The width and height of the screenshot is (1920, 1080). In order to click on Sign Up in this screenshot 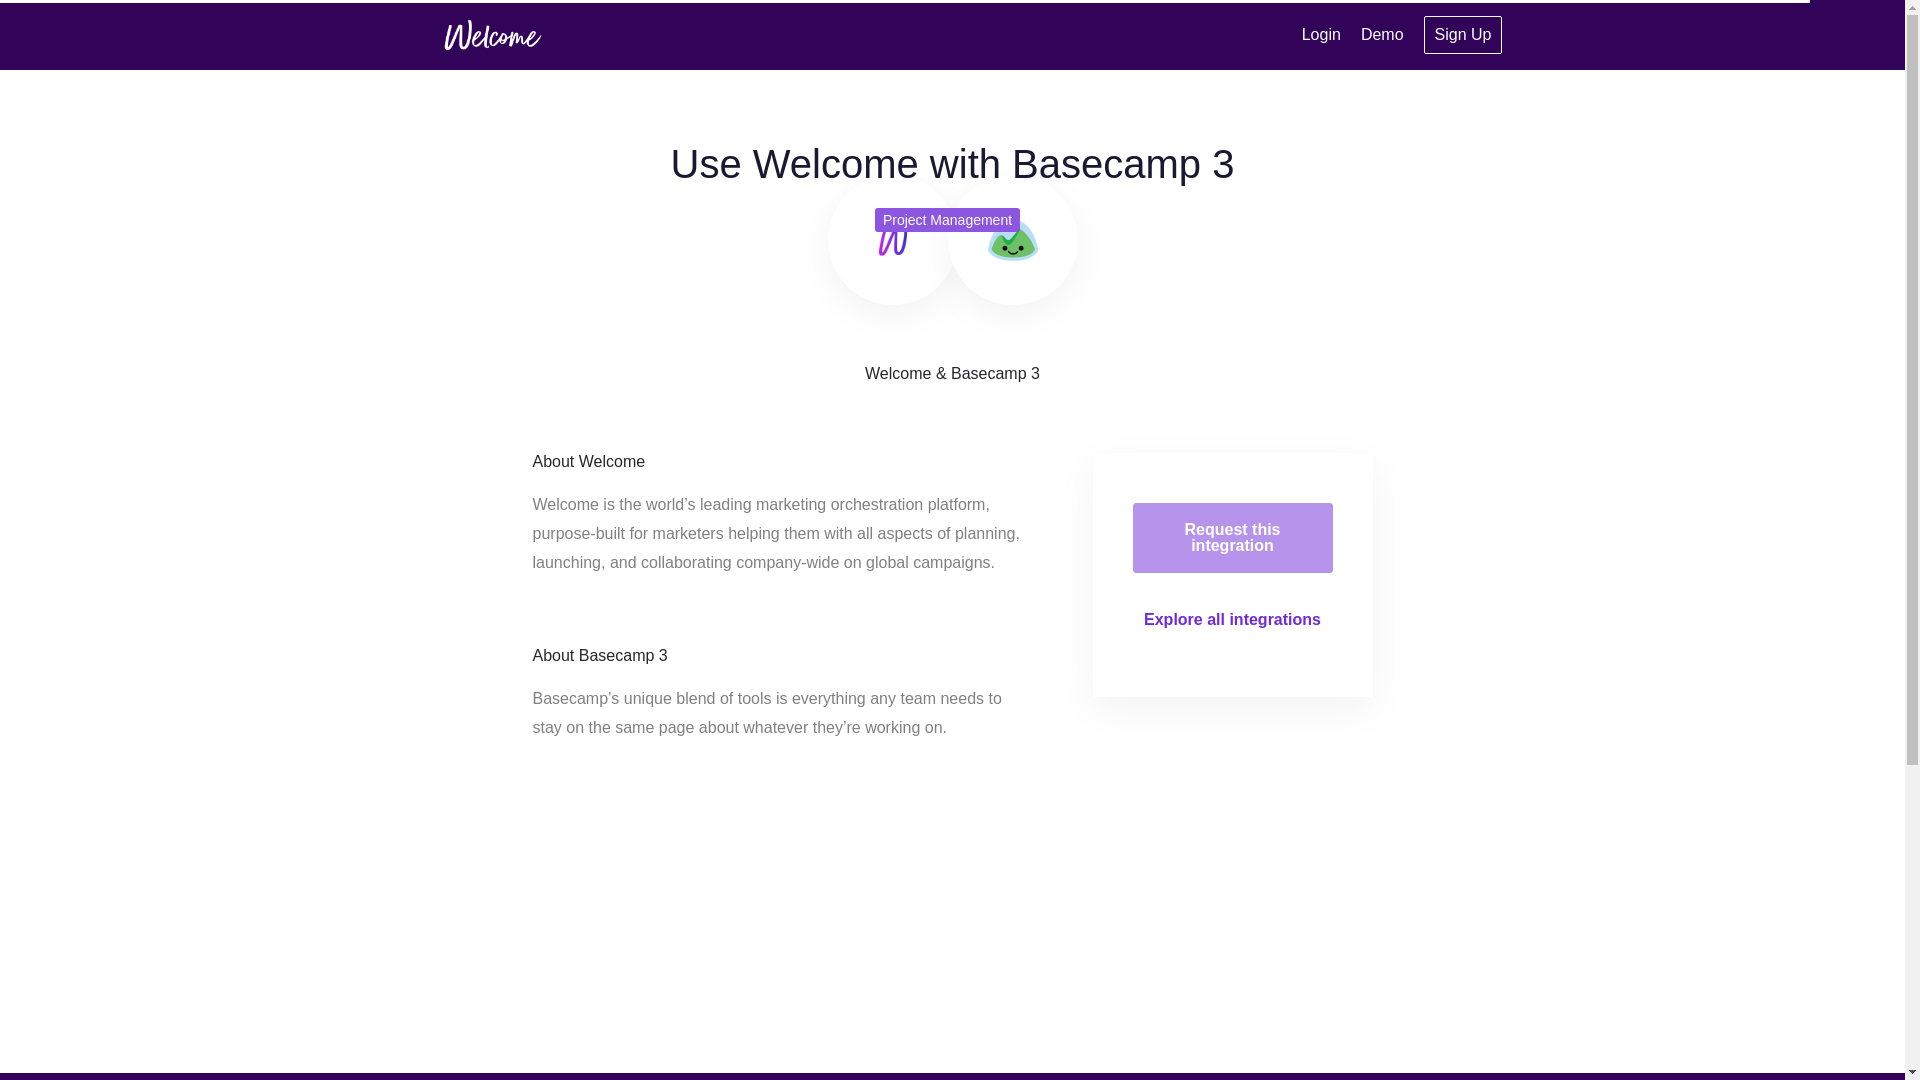, I will do `click(1464, 35)`.